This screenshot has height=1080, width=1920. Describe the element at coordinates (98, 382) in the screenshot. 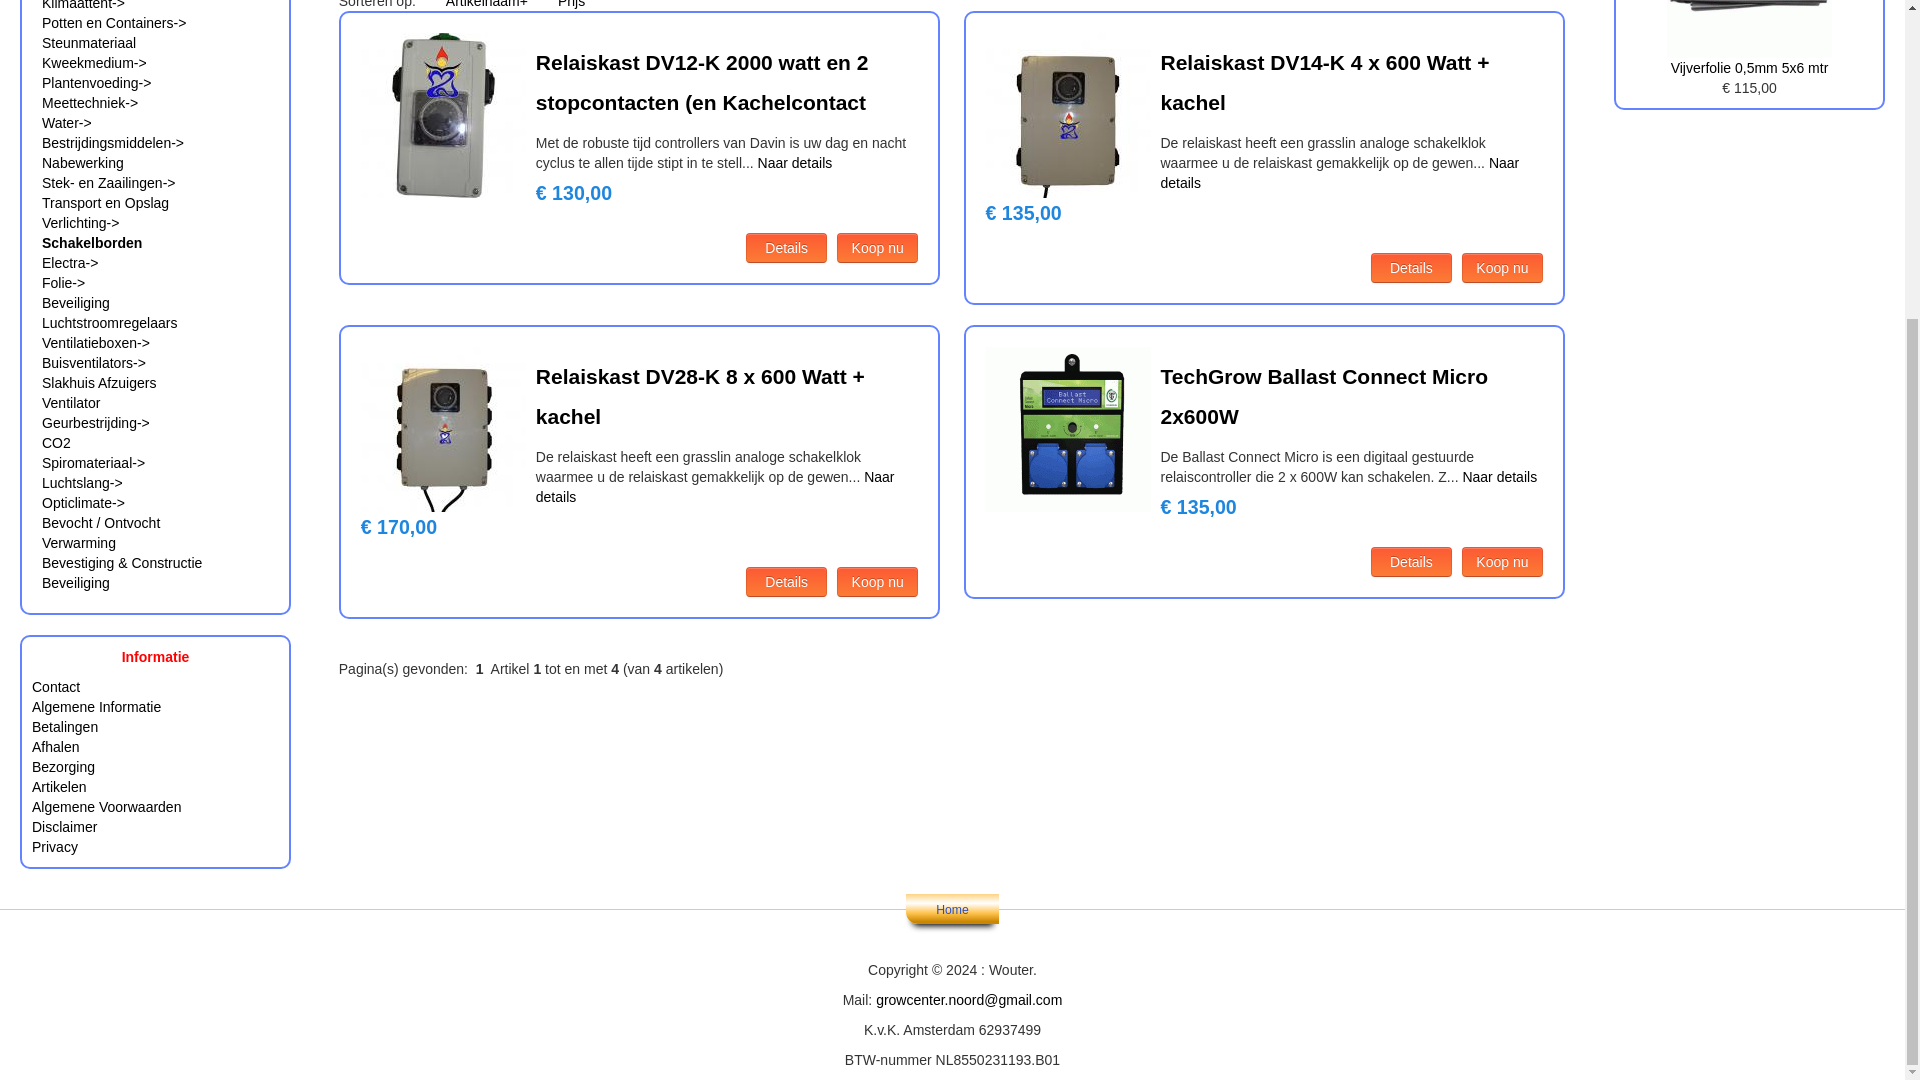

I see `Slakhuis Afzuigers` at that location.